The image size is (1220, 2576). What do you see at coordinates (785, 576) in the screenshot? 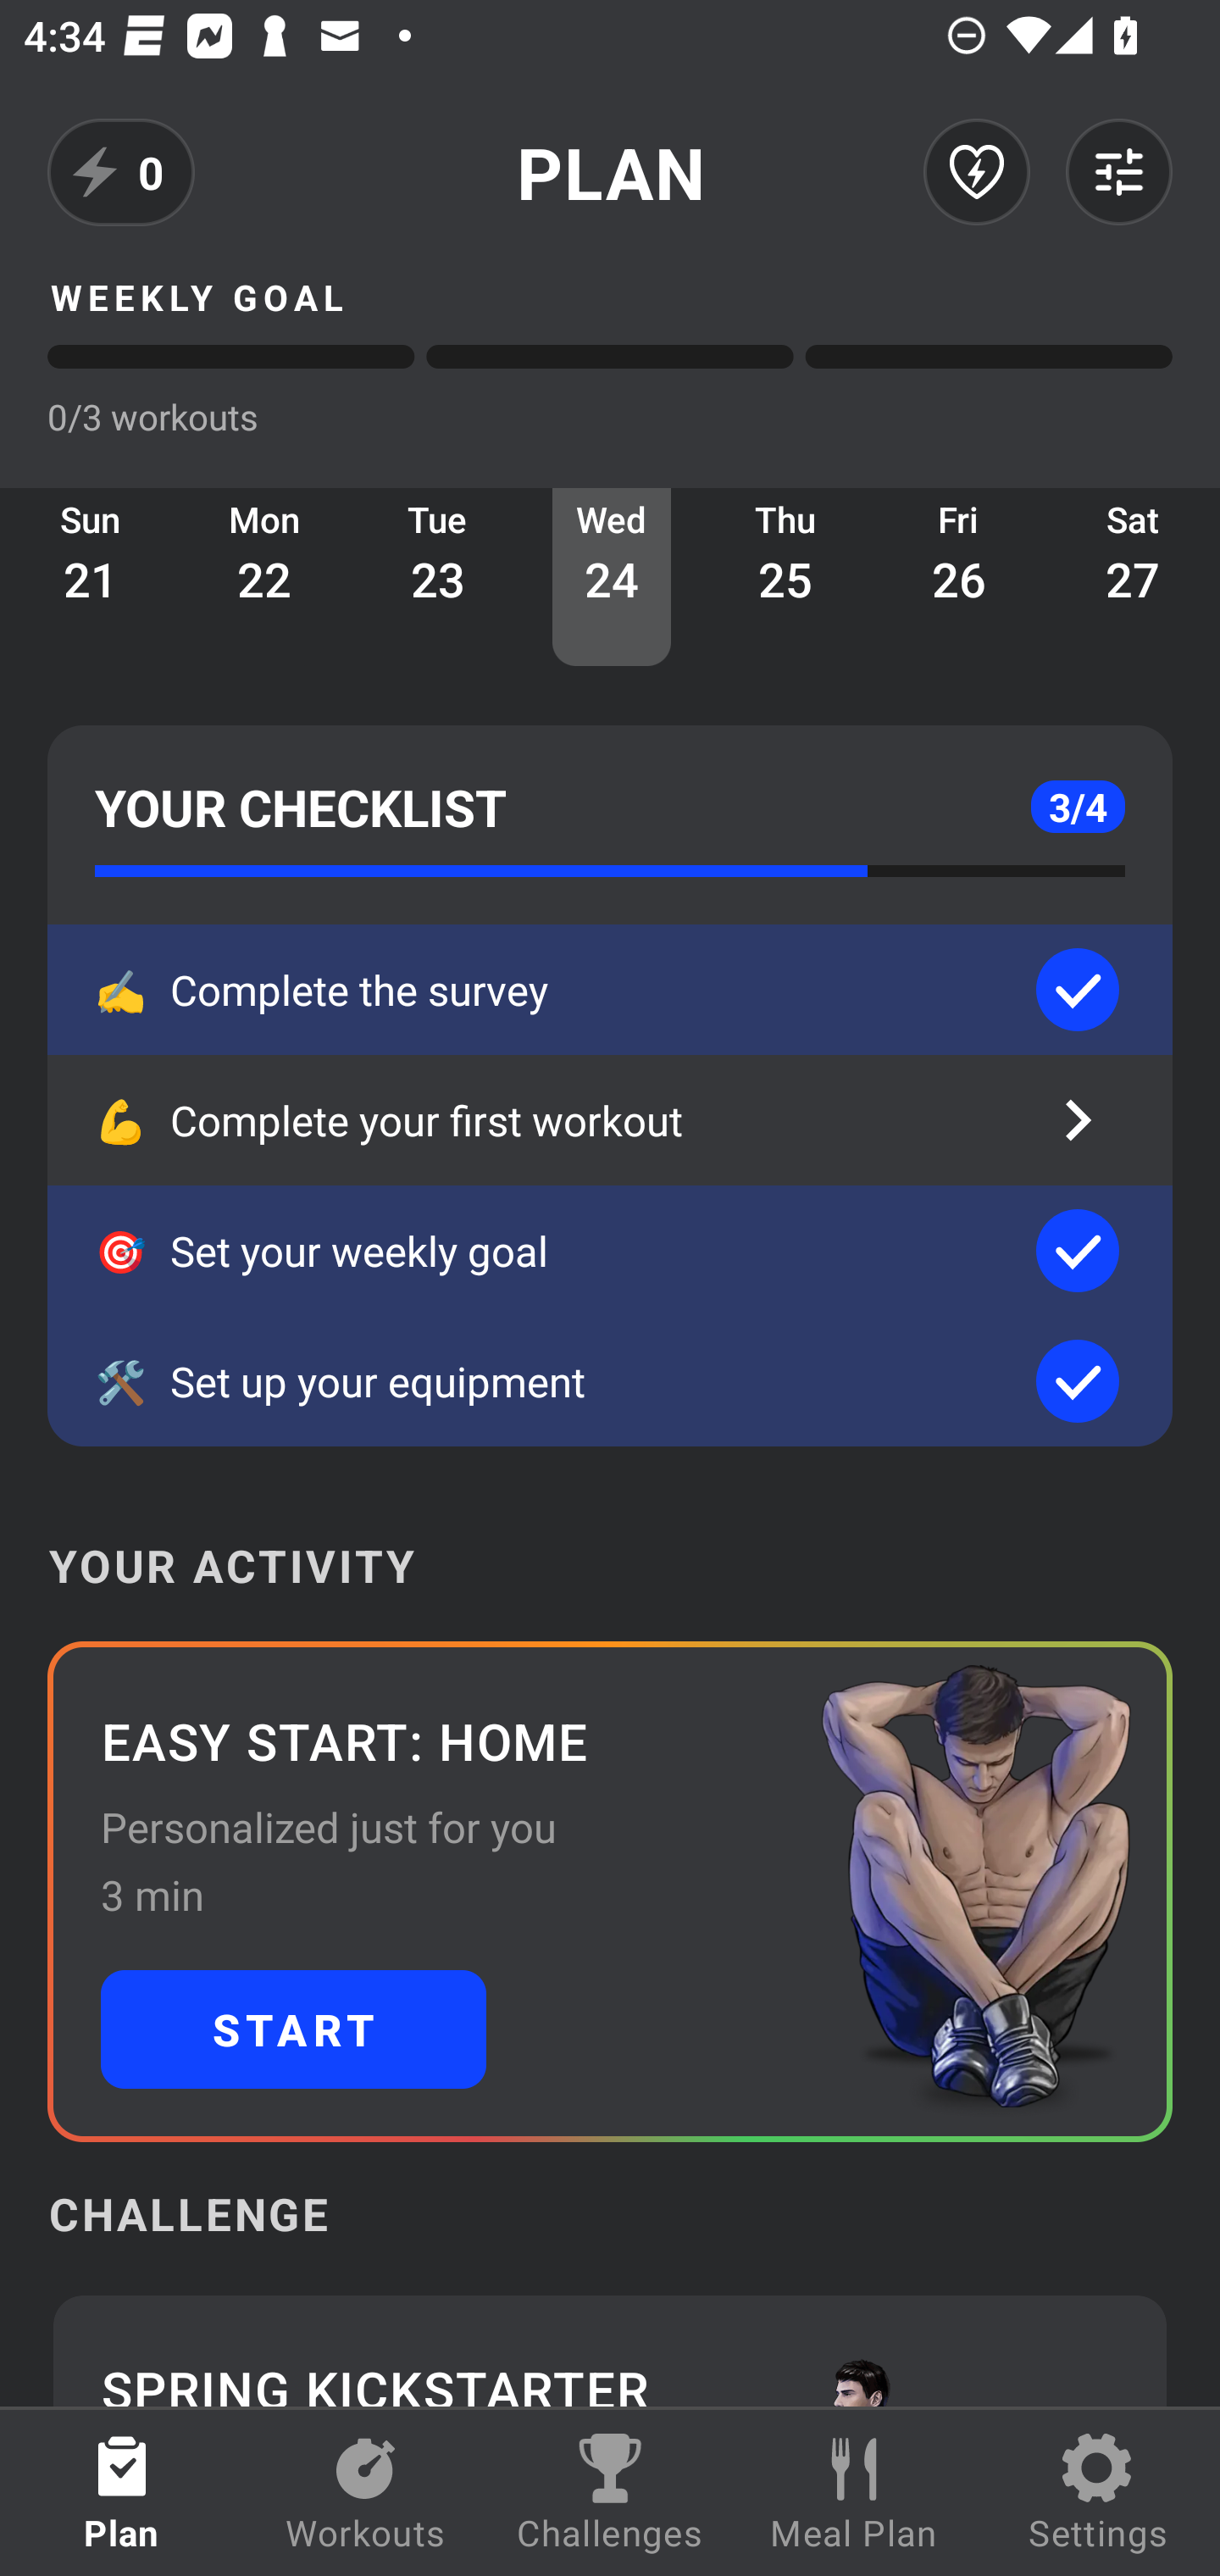
I see `Thu 25` at bounding box center [785, 576].